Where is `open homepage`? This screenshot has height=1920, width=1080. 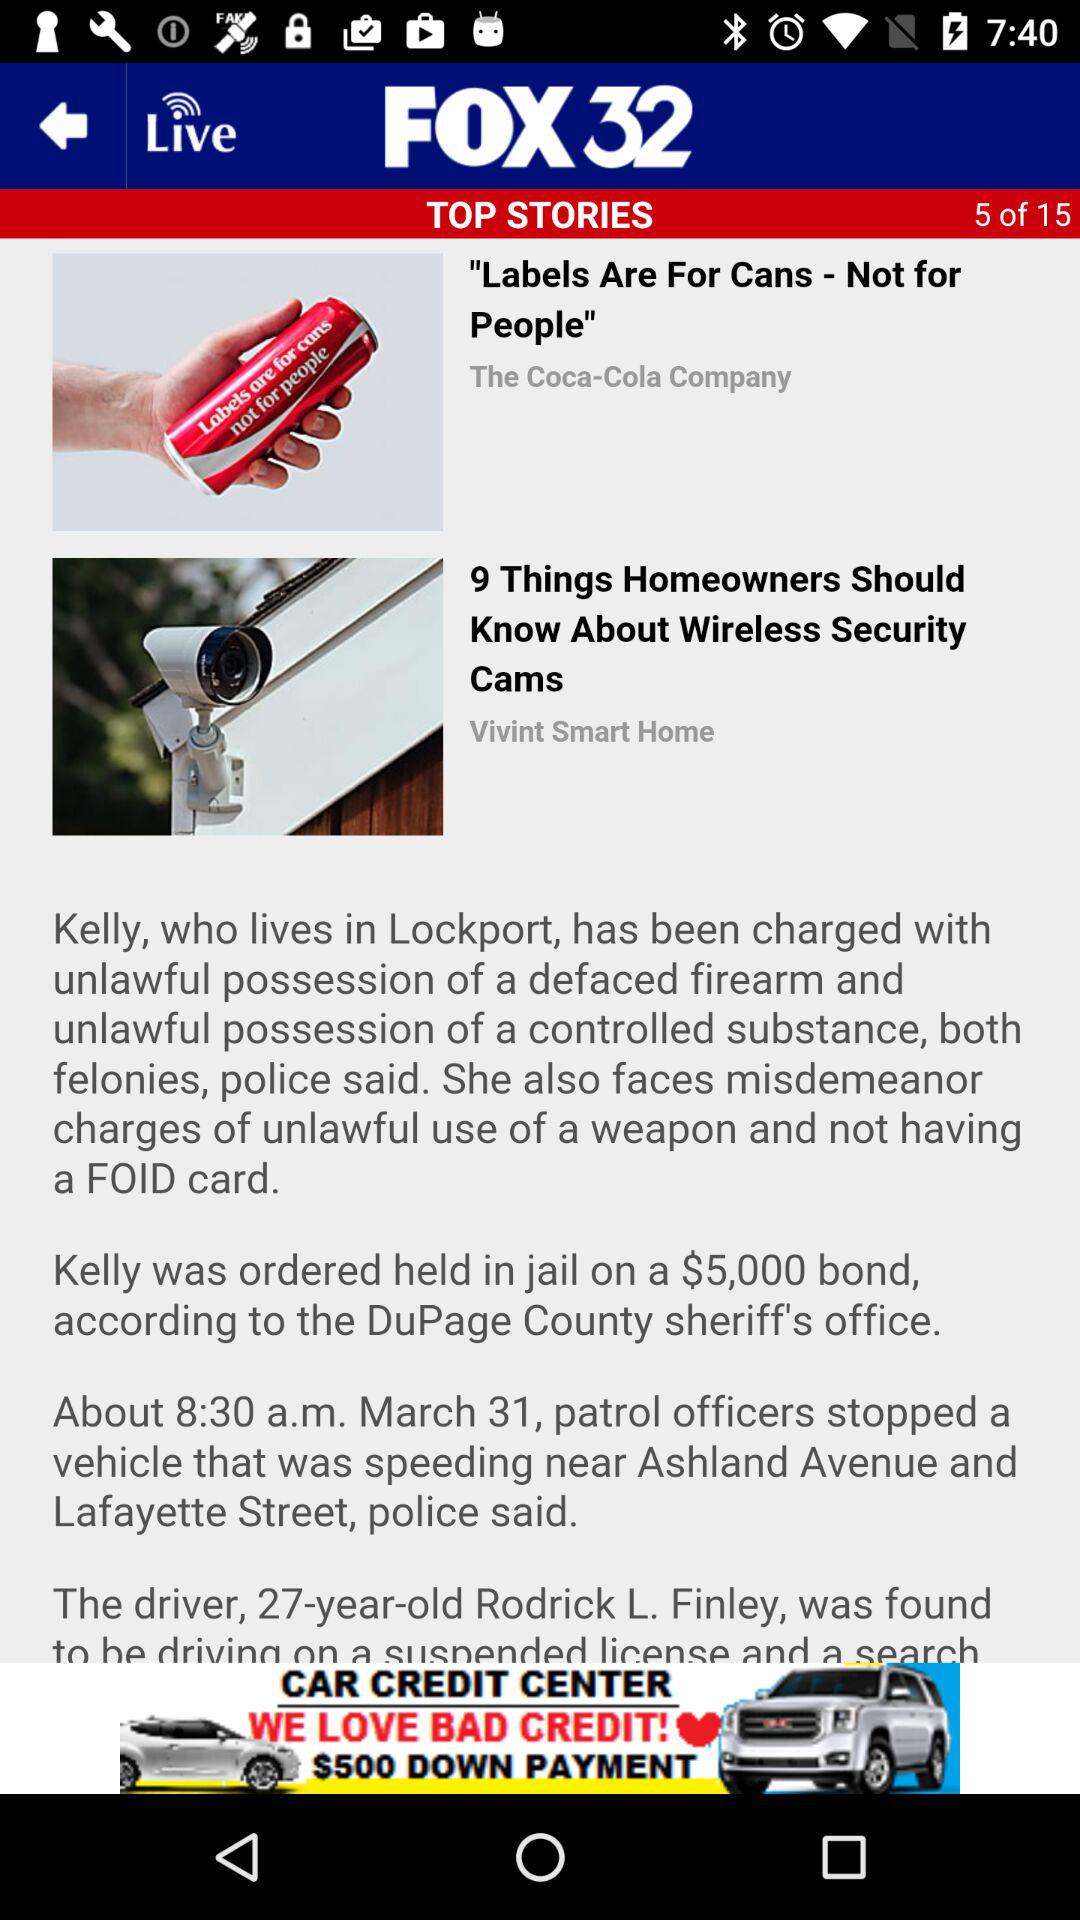 open homepage is located at coordinates (540, 126).